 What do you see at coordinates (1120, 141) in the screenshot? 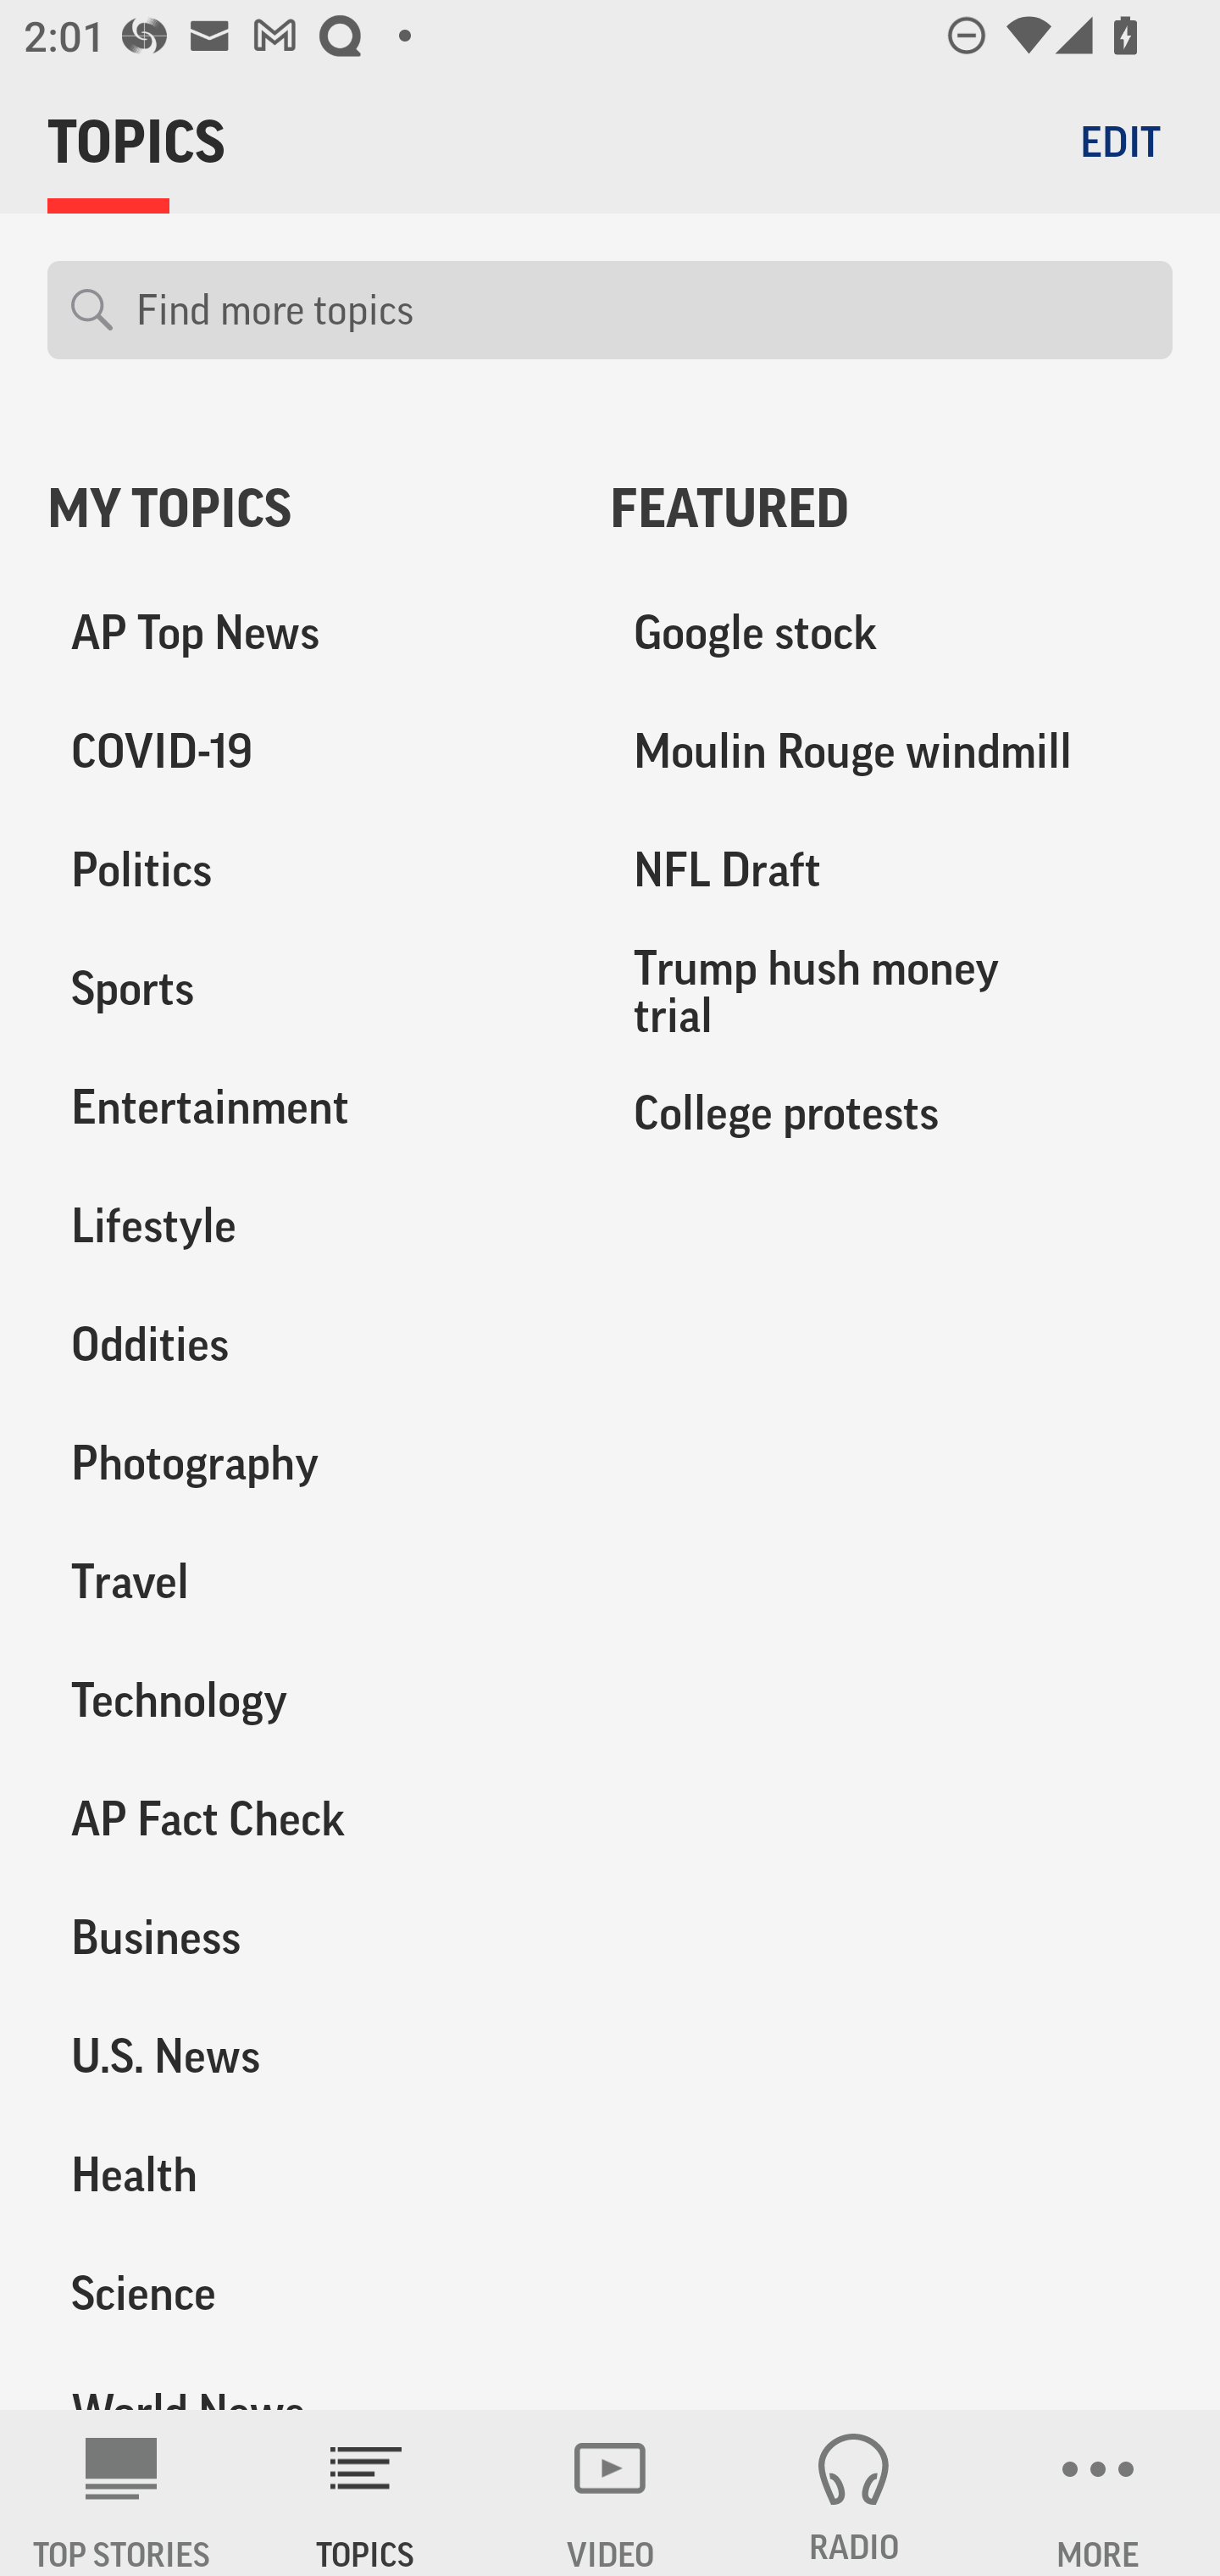
I see `EDIT` at bounding box center [1120, 141].